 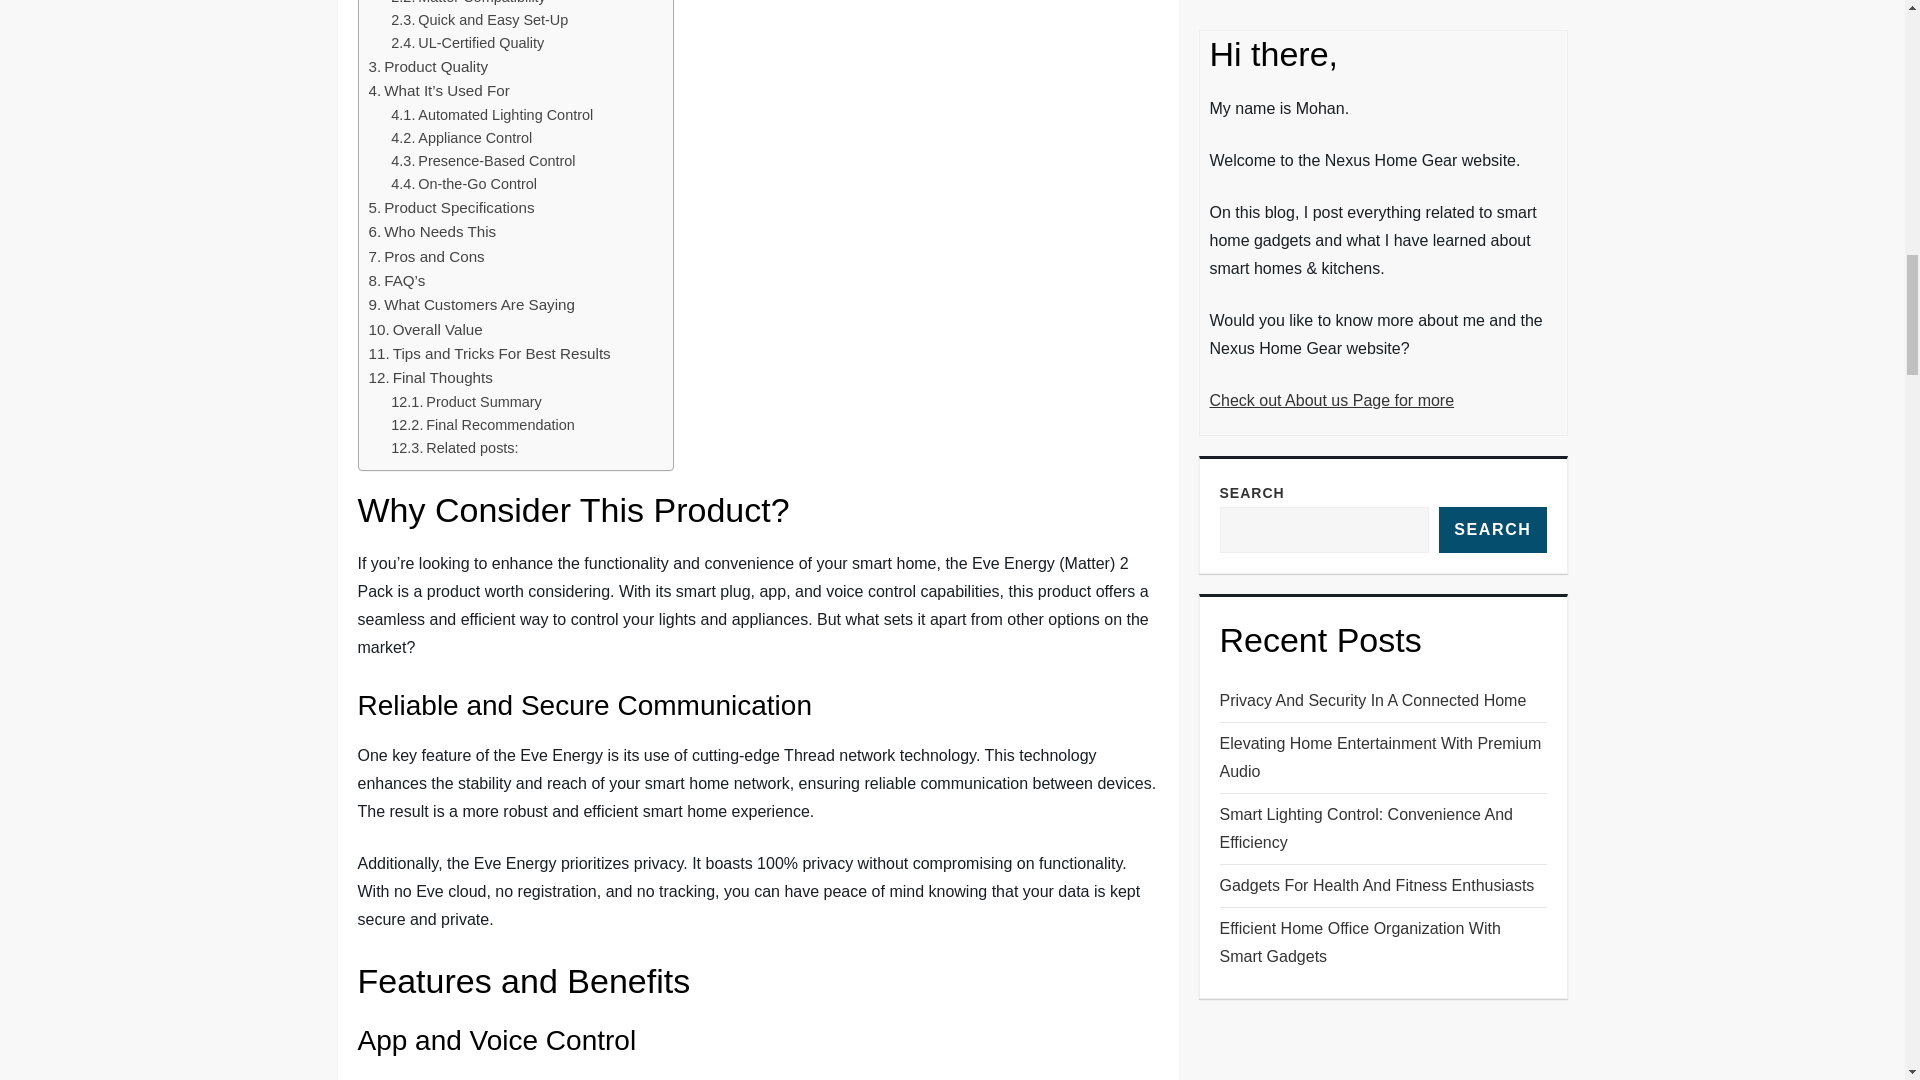 I want to click on Tips and Tricks For Best Results, so click(x=489, y=354).